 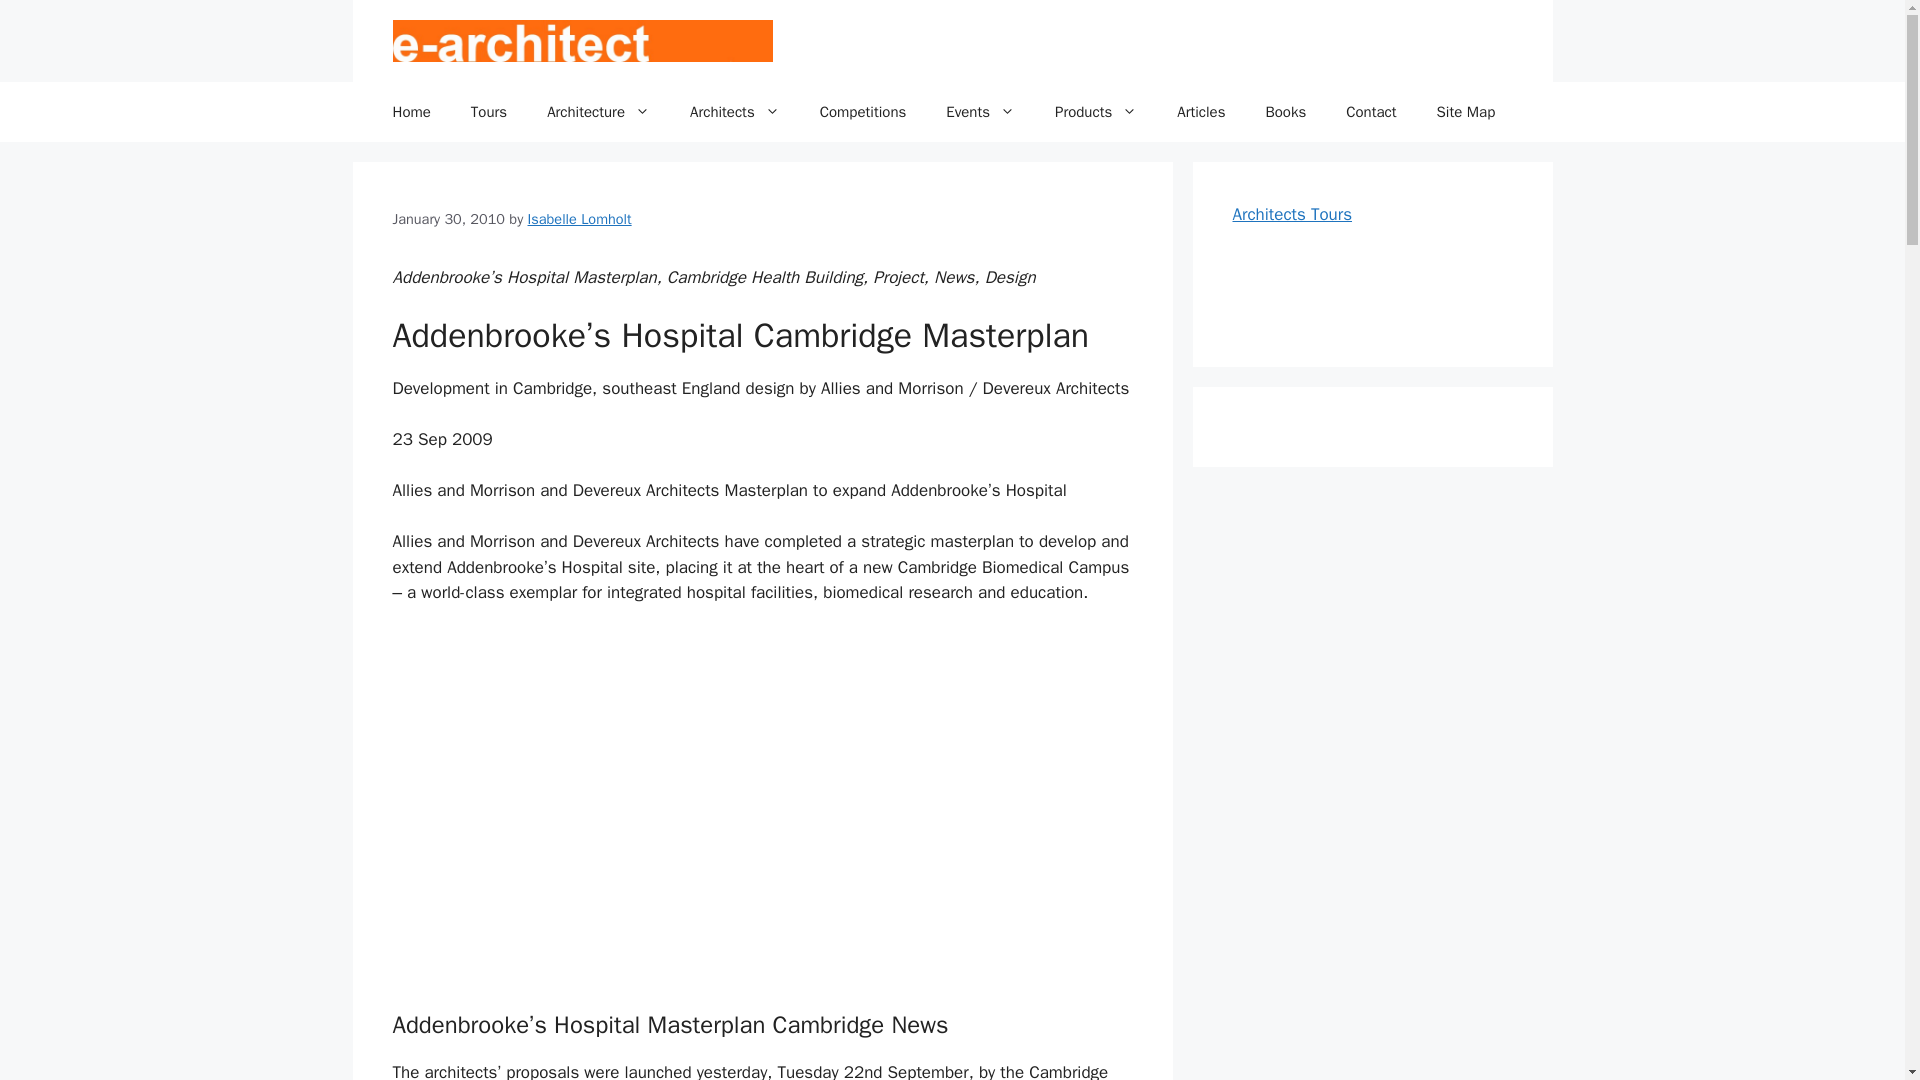 I want to click on View all posts by Isabelle Lomholt, so click(x=580, y=218).